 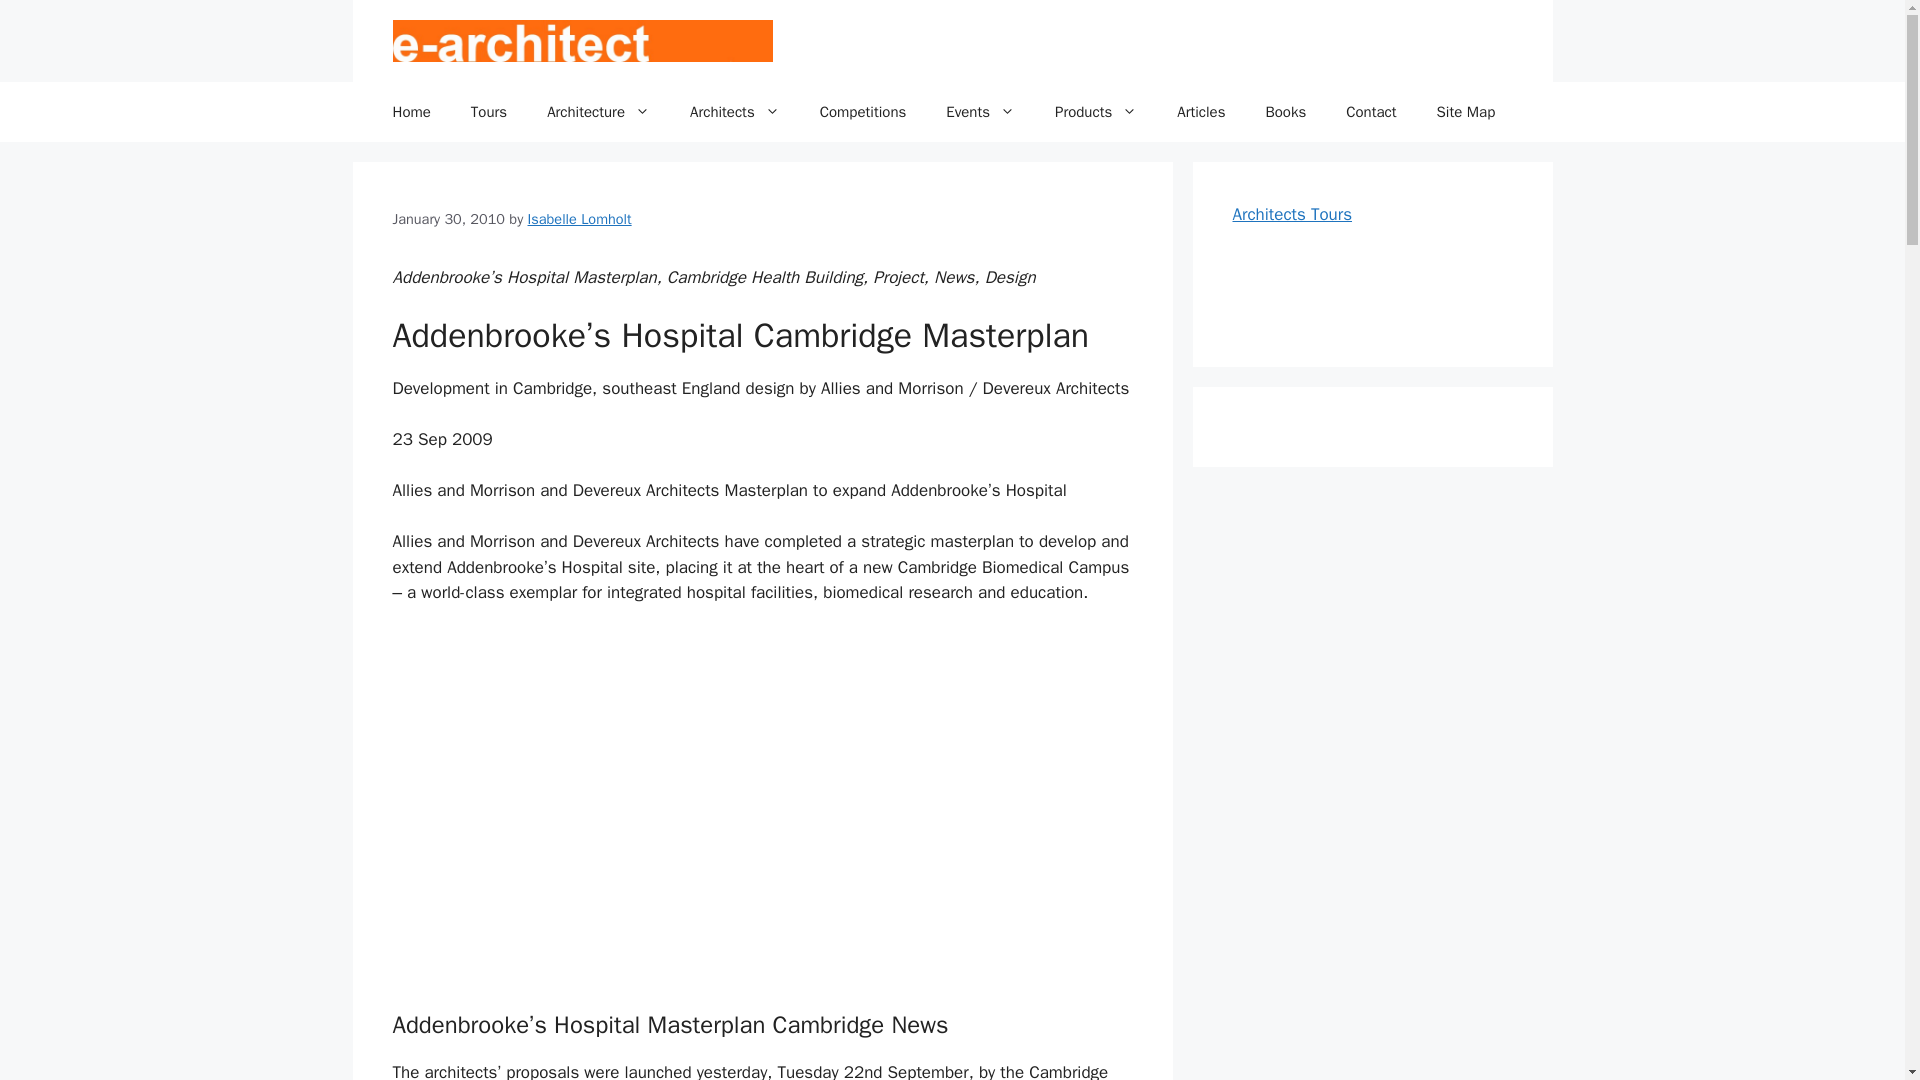 I want to click on View all posts by Isabelle Lomholt, so click(x=580, y=218).